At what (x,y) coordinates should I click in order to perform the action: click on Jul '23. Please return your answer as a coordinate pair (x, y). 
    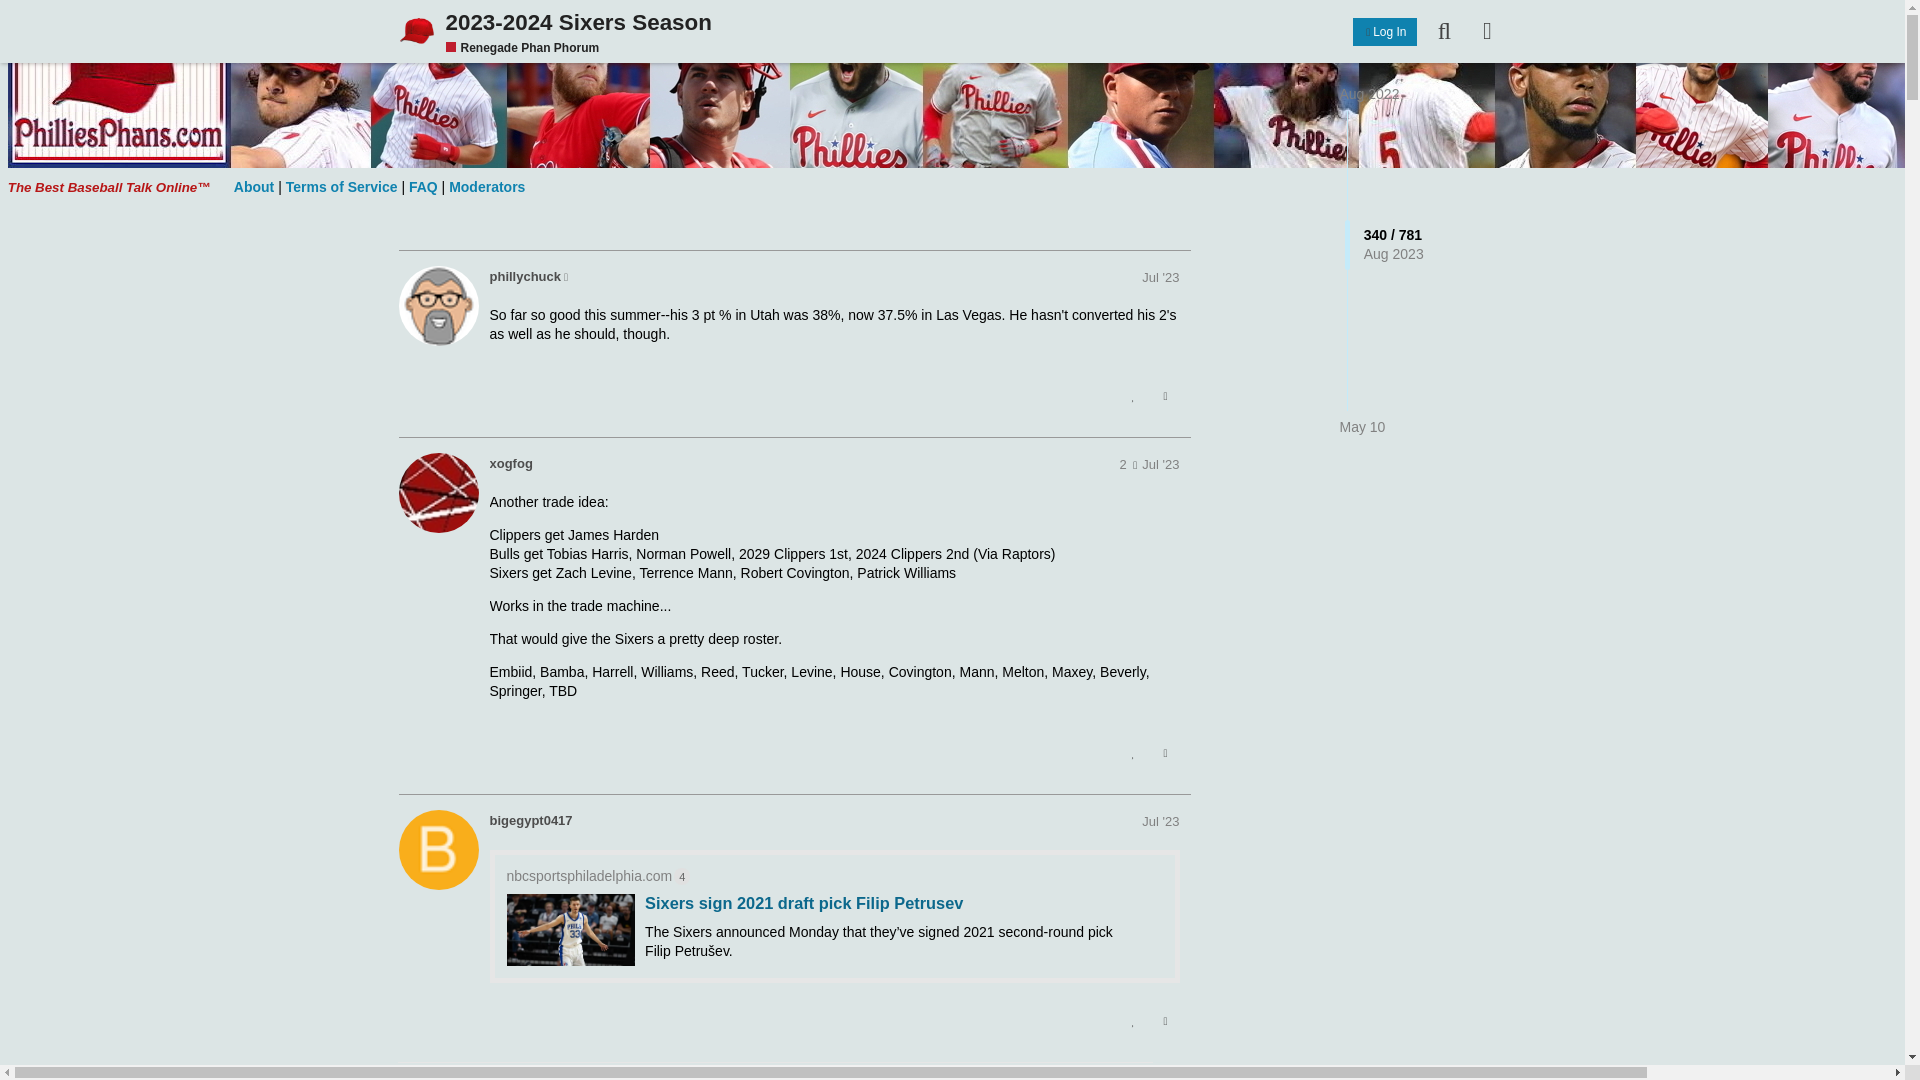
    Looking at the image, I should click on (1160, 278).